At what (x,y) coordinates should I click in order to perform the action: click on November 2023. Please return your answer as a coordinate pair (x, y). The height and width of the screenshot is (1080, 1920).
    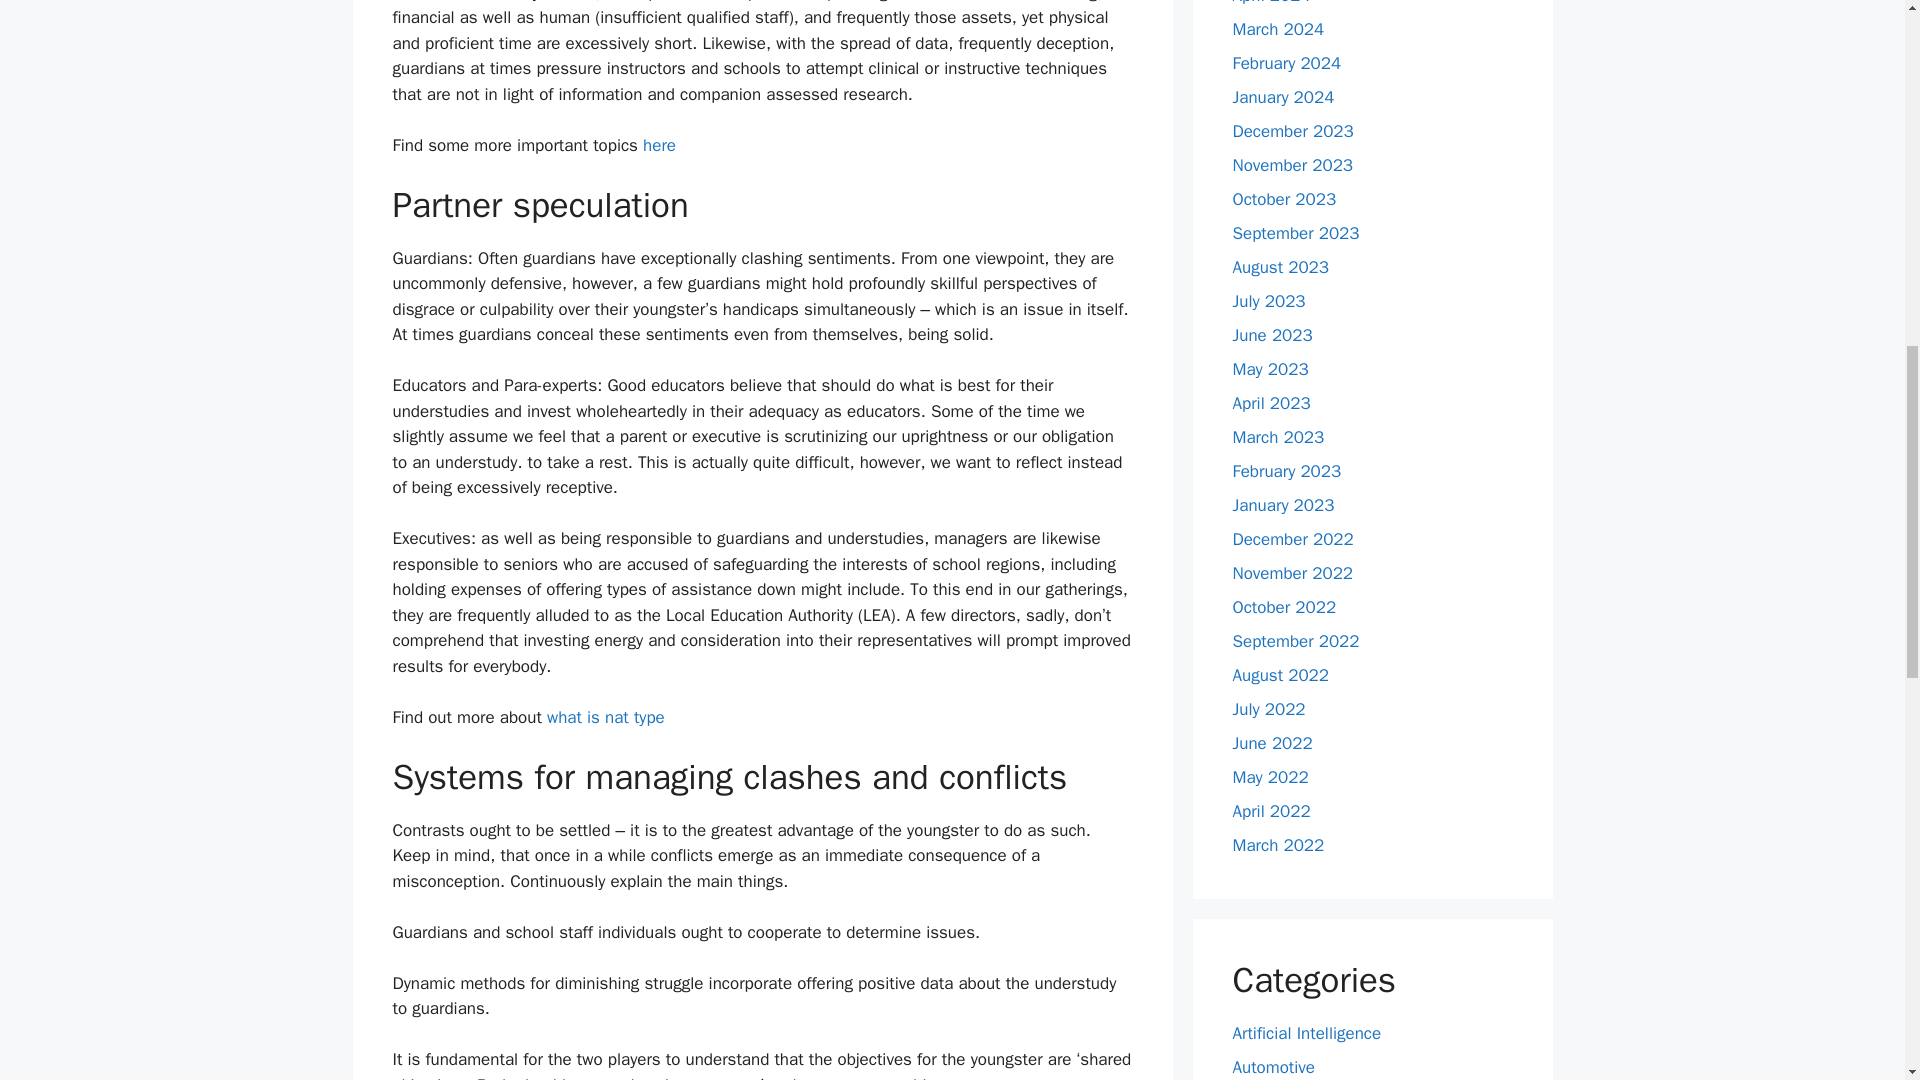
    Looking at the image, I should click on (1292, 166).